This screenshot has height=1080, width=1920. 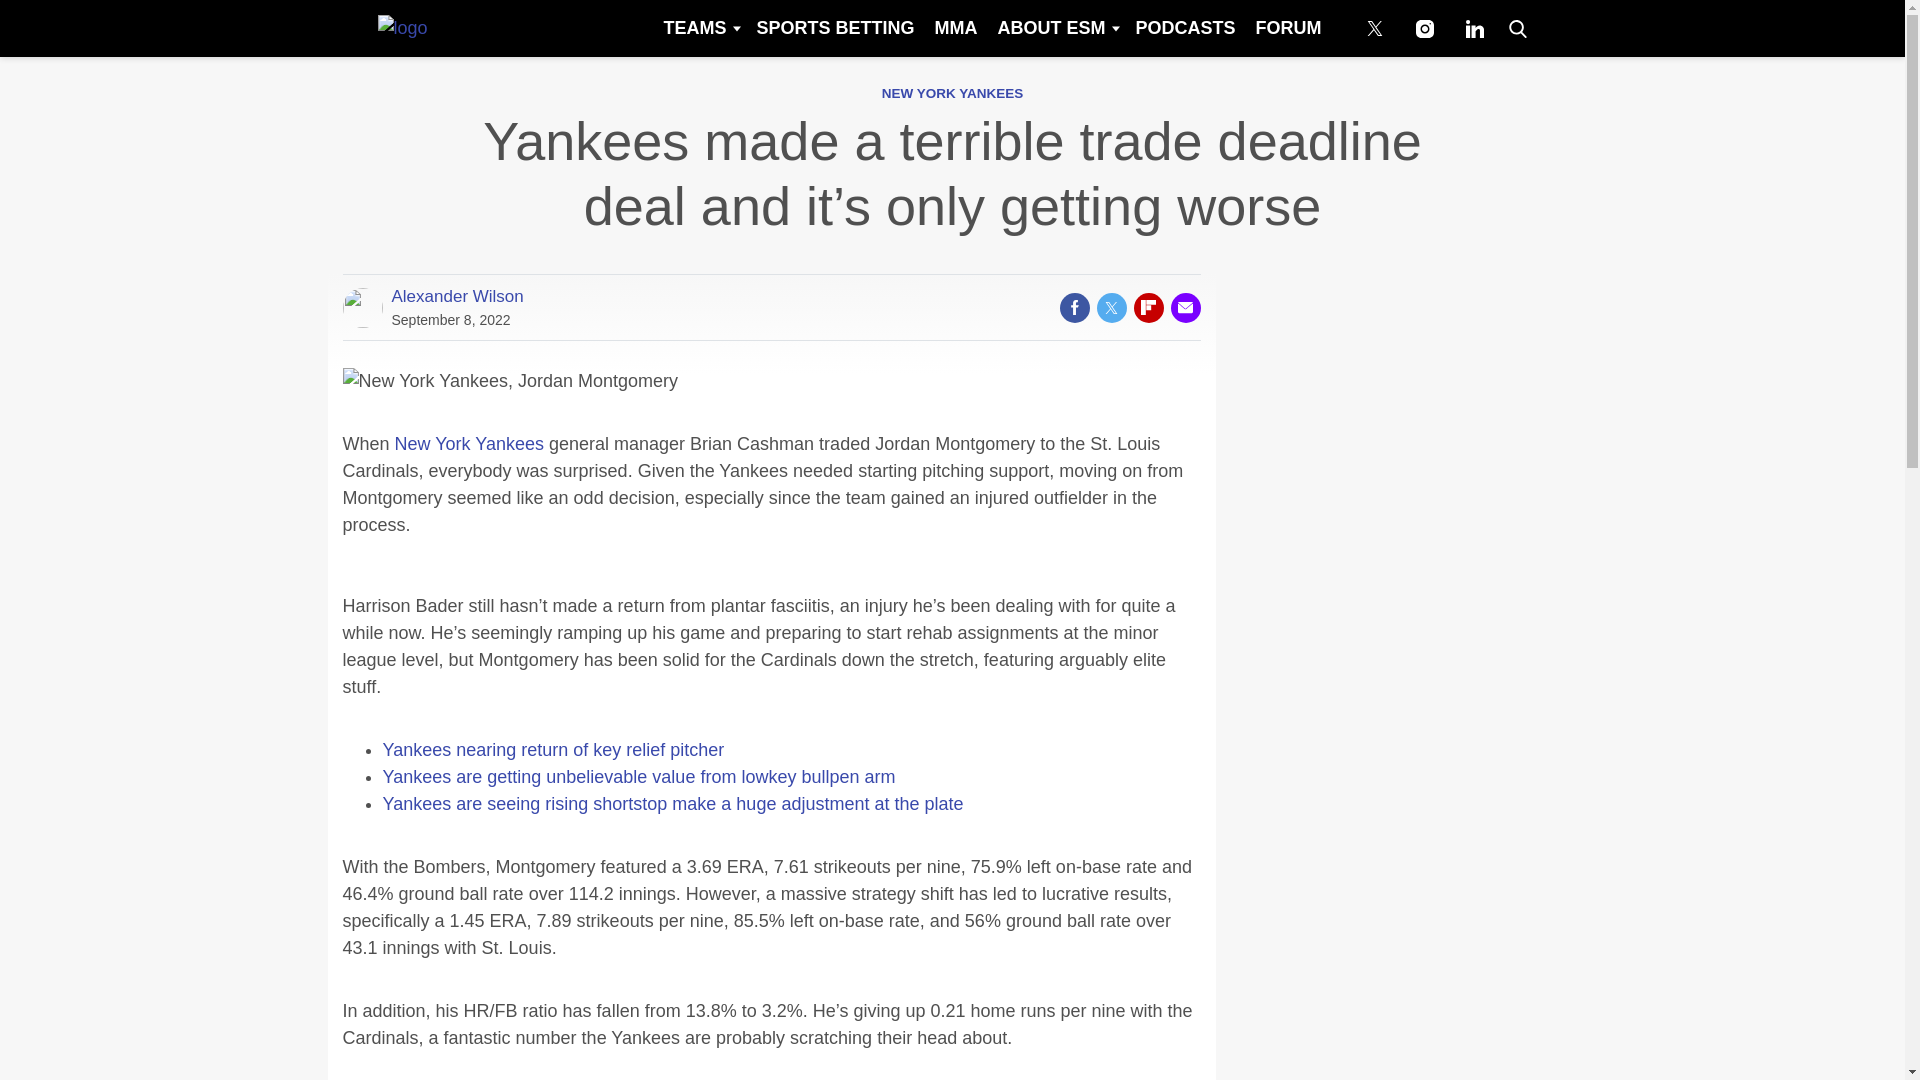 I want to click on NEW YORK YANKEES, so click(x=952, y=94).